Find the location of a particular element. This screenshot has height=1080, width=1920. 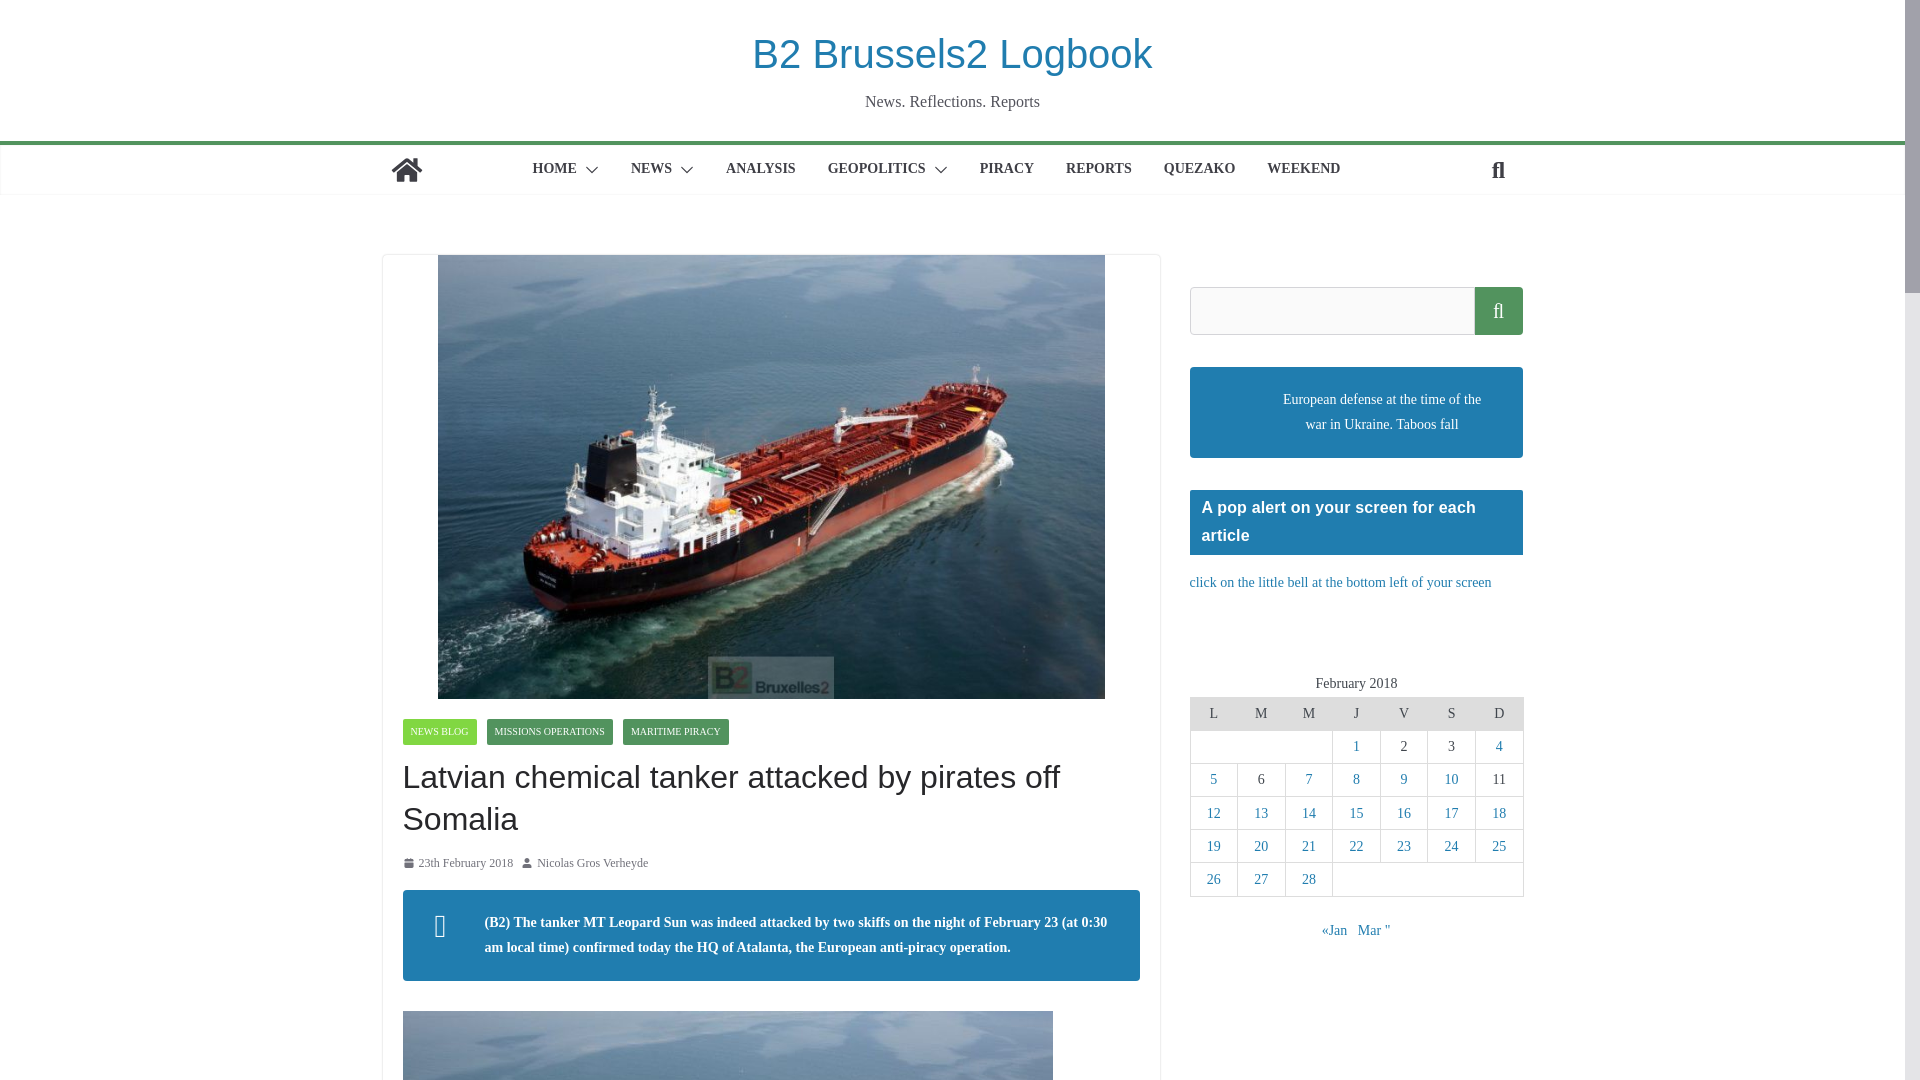

20:15 is located at coordinates (456, 864).